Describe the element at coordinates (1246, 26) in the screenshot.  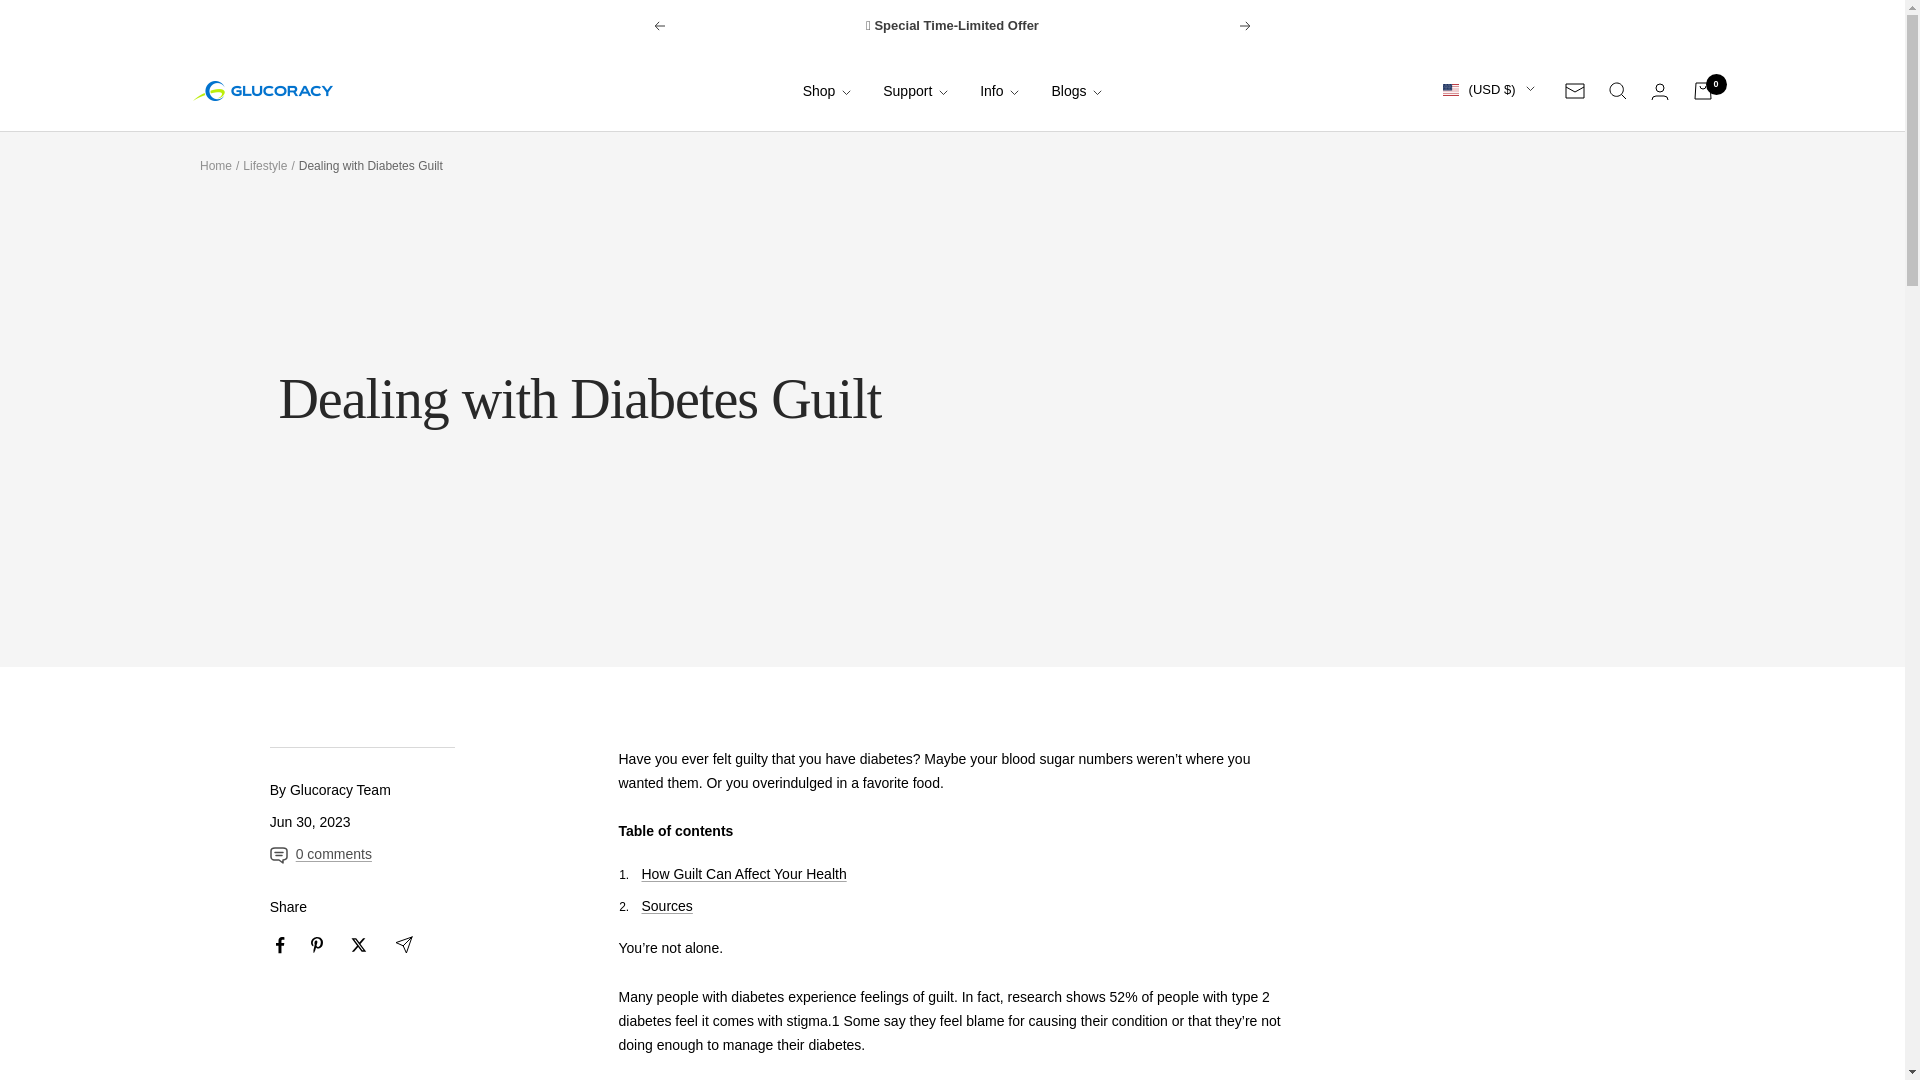
I see `Glucoracy` at that location.